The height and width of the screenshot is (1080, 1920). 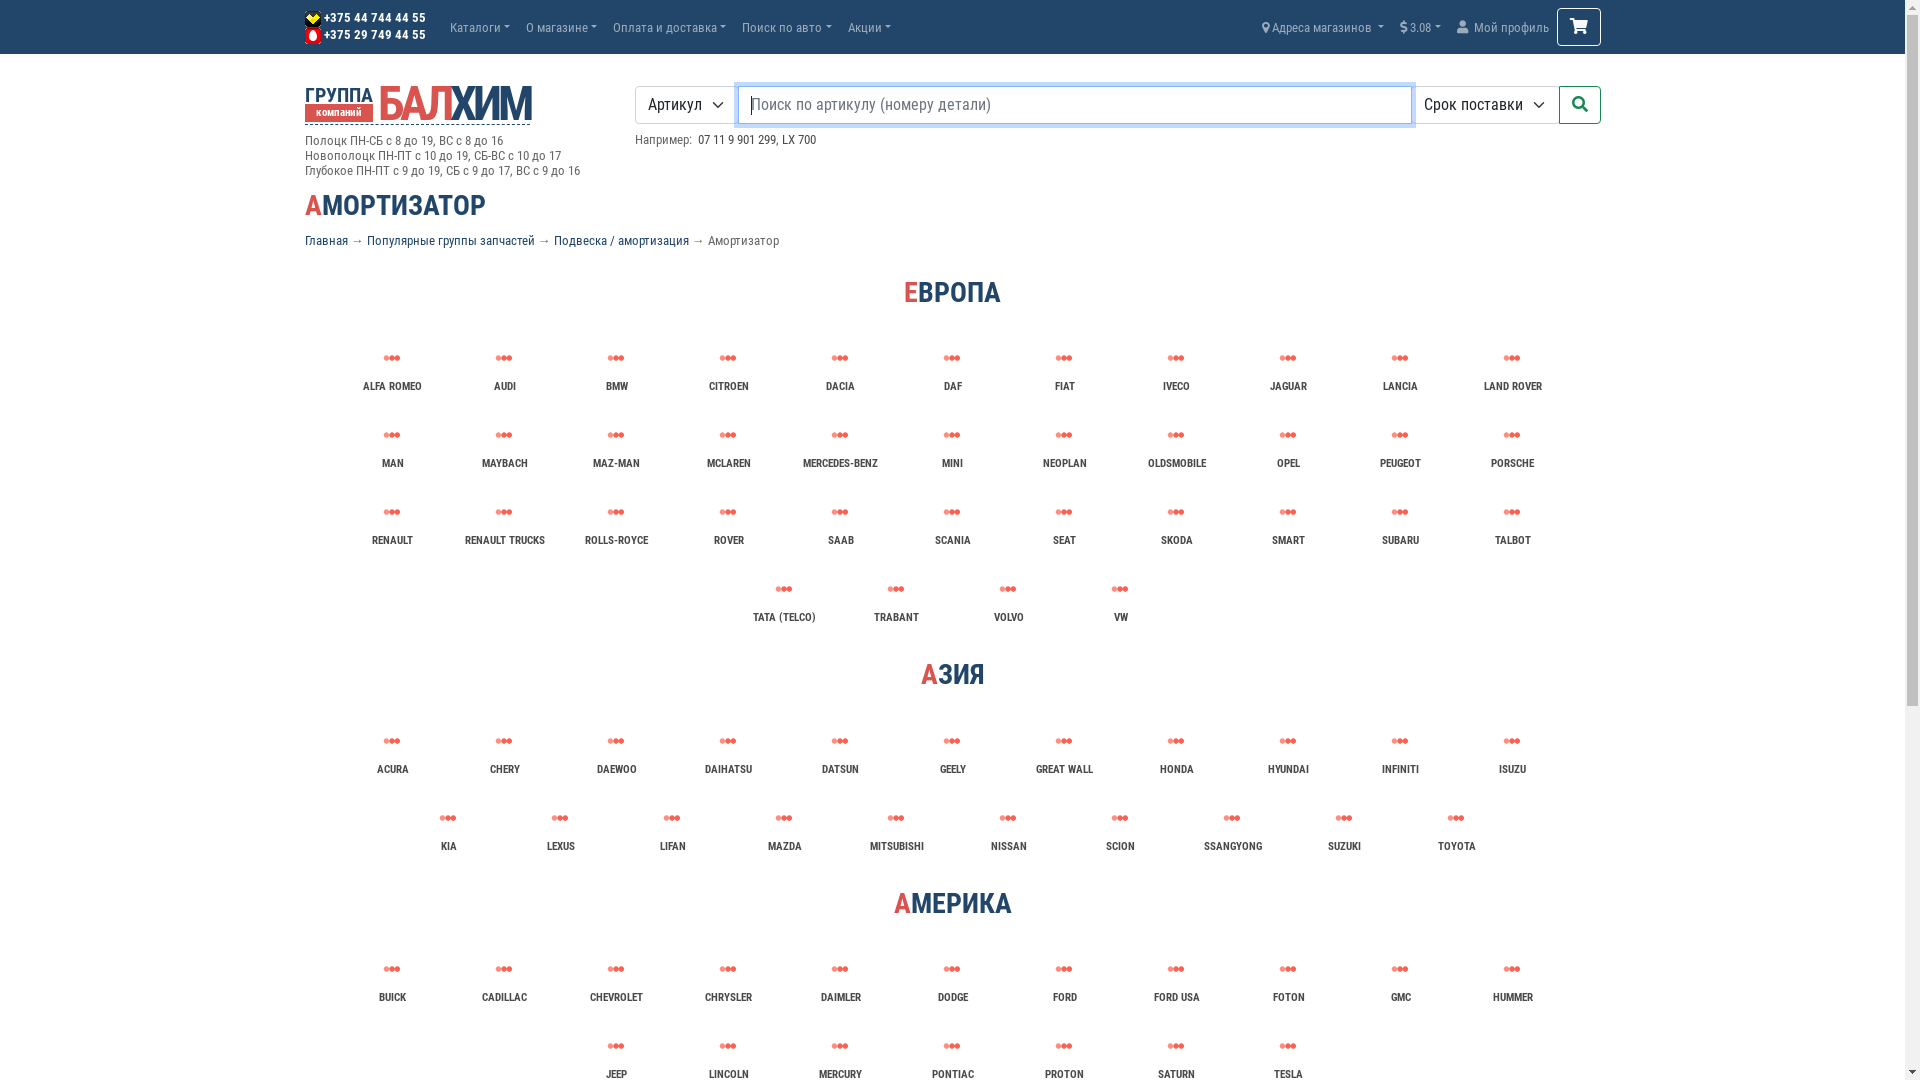 What do you see at coordinates (1120, 596) in the screenshot?
I see `VW` at bounding box center [1120, 596].